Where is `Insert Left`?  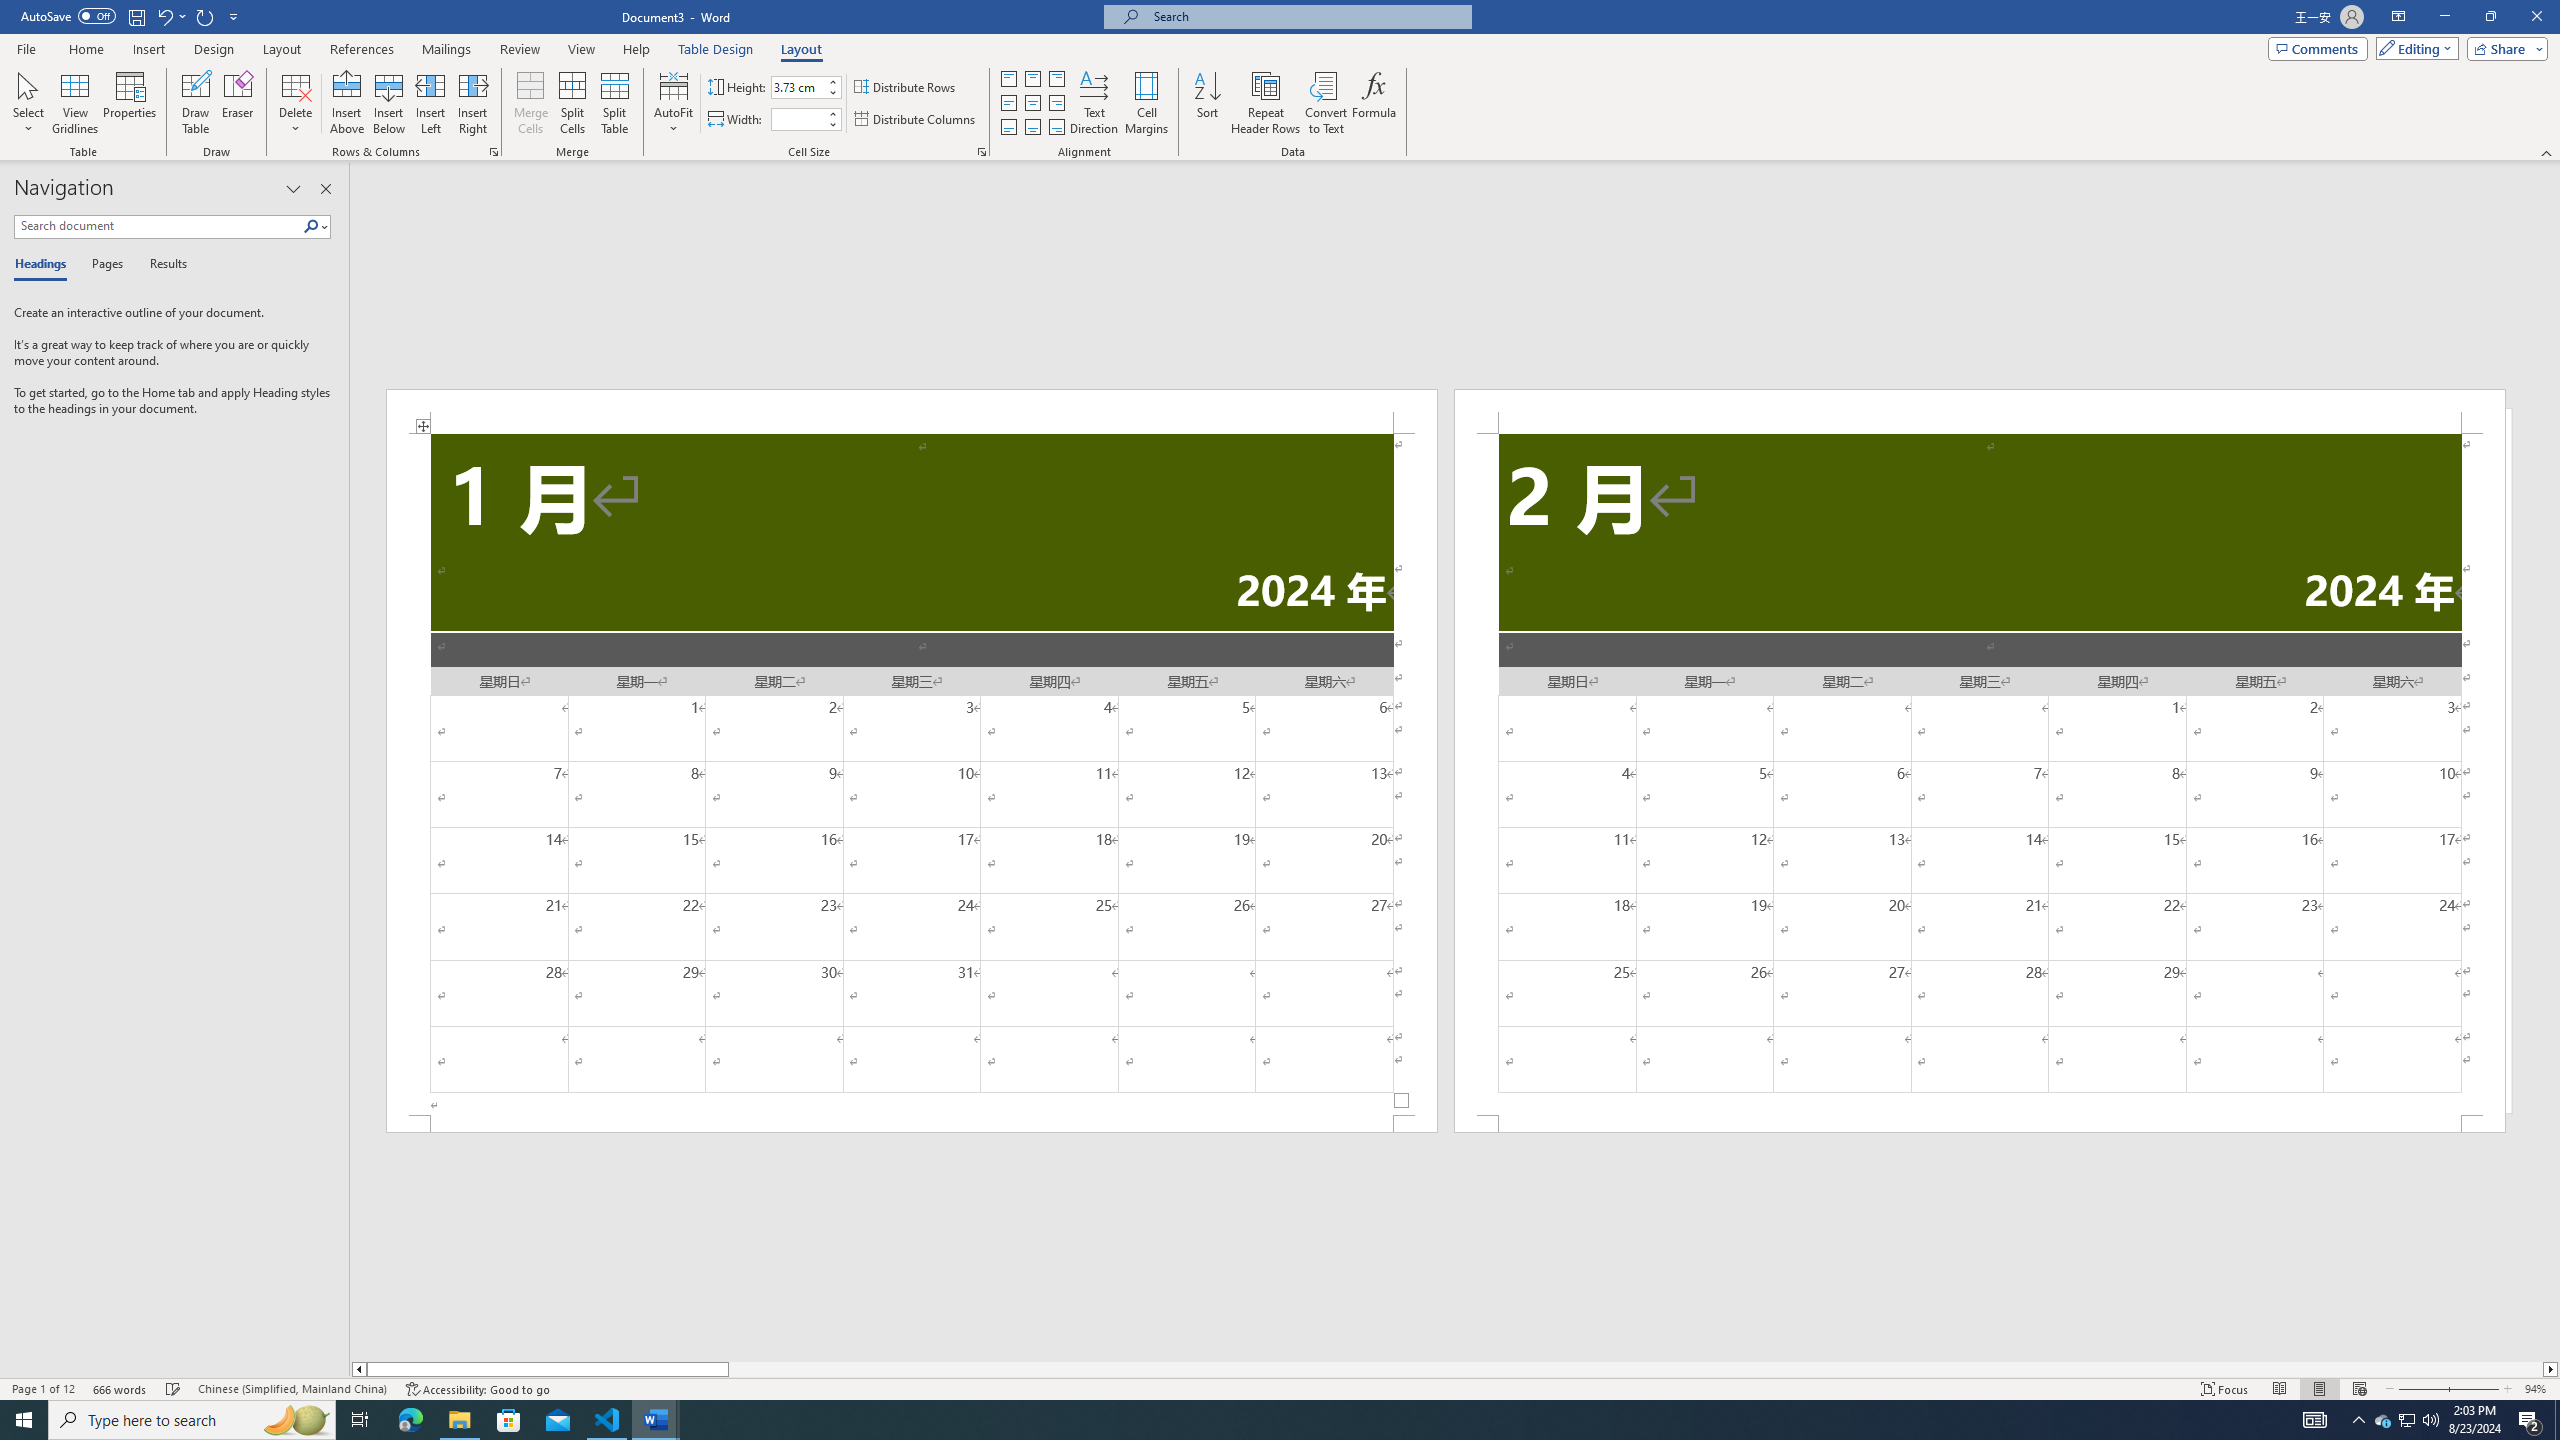 Insert Left is located at coordinates (431, 103).